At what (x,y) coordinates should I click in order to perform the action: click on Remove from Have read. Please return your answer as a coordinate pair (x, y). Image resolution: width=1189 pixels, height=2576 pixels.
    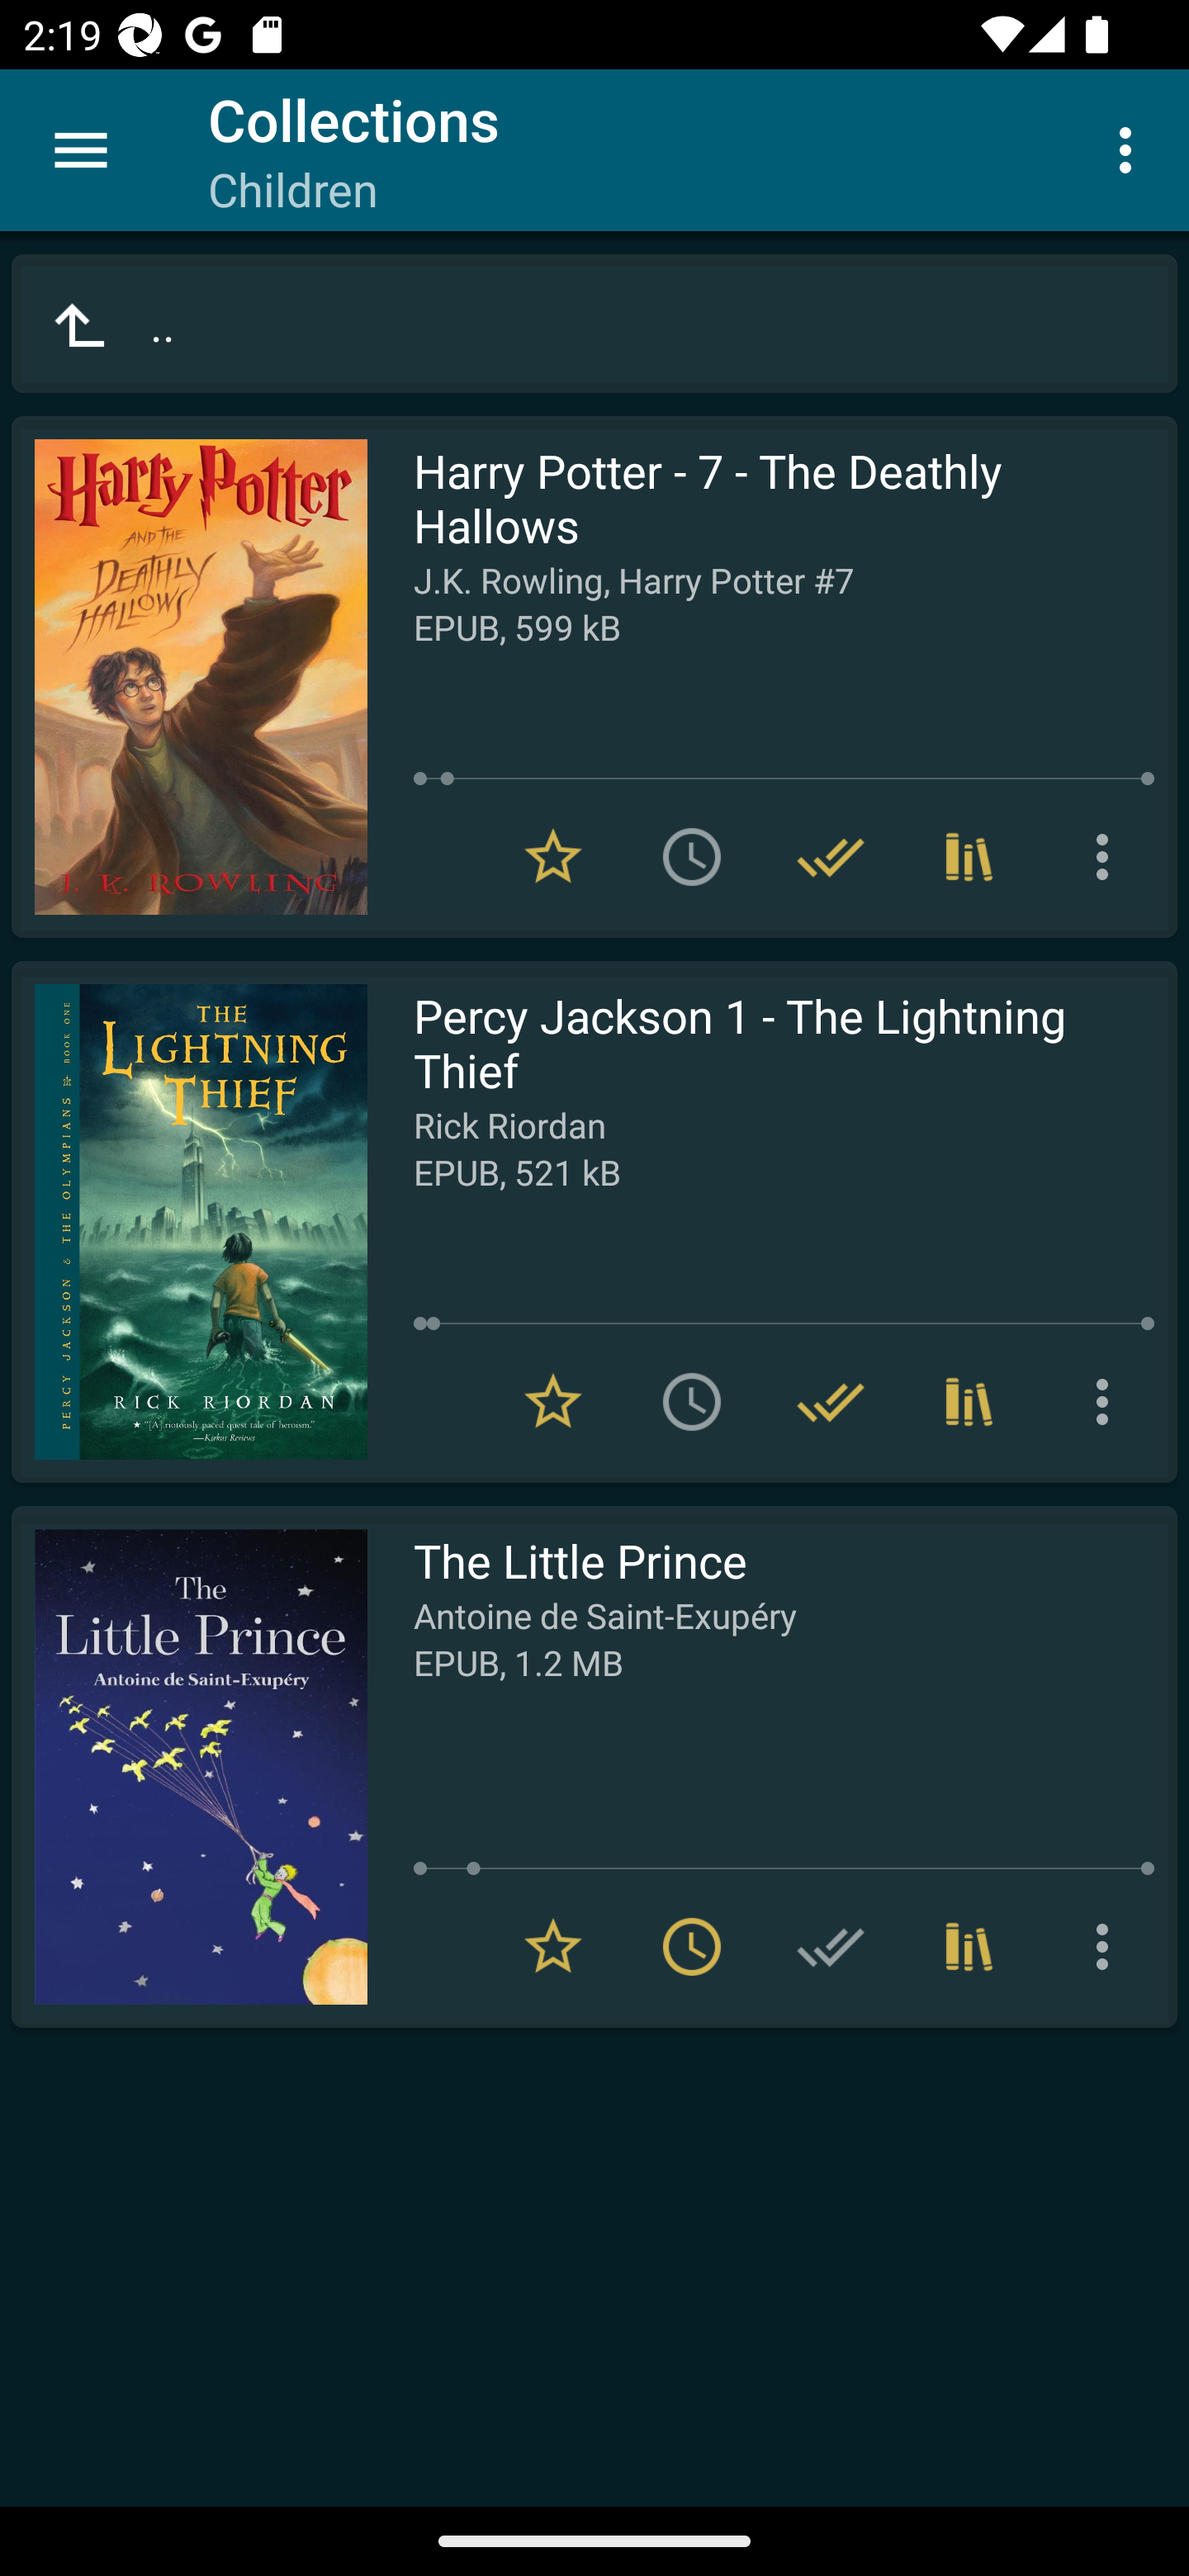
    Looking at the image, I should click on (831, 1401).